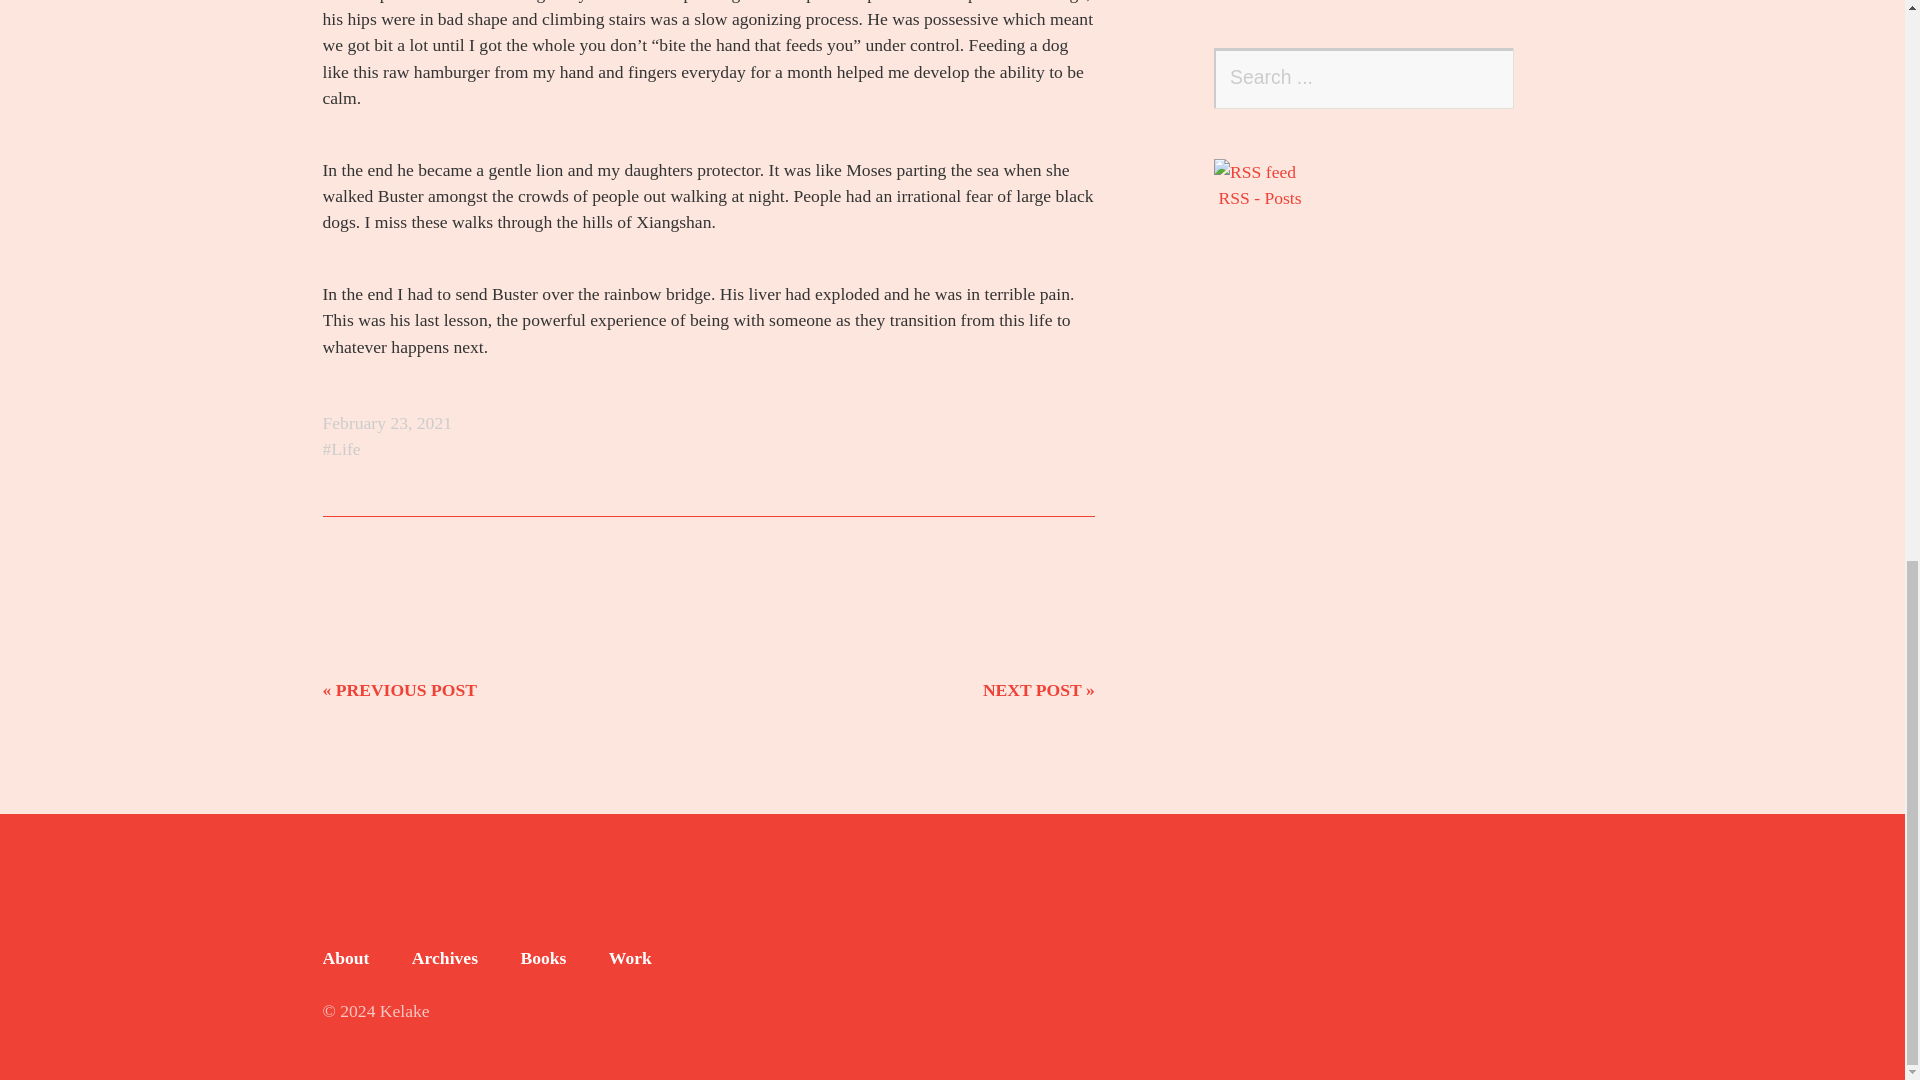 The image size is (1920, 1080). Describe the element at coordinates (1394, 183) in the screenshot. I see ` RSS - Posts` at that location.